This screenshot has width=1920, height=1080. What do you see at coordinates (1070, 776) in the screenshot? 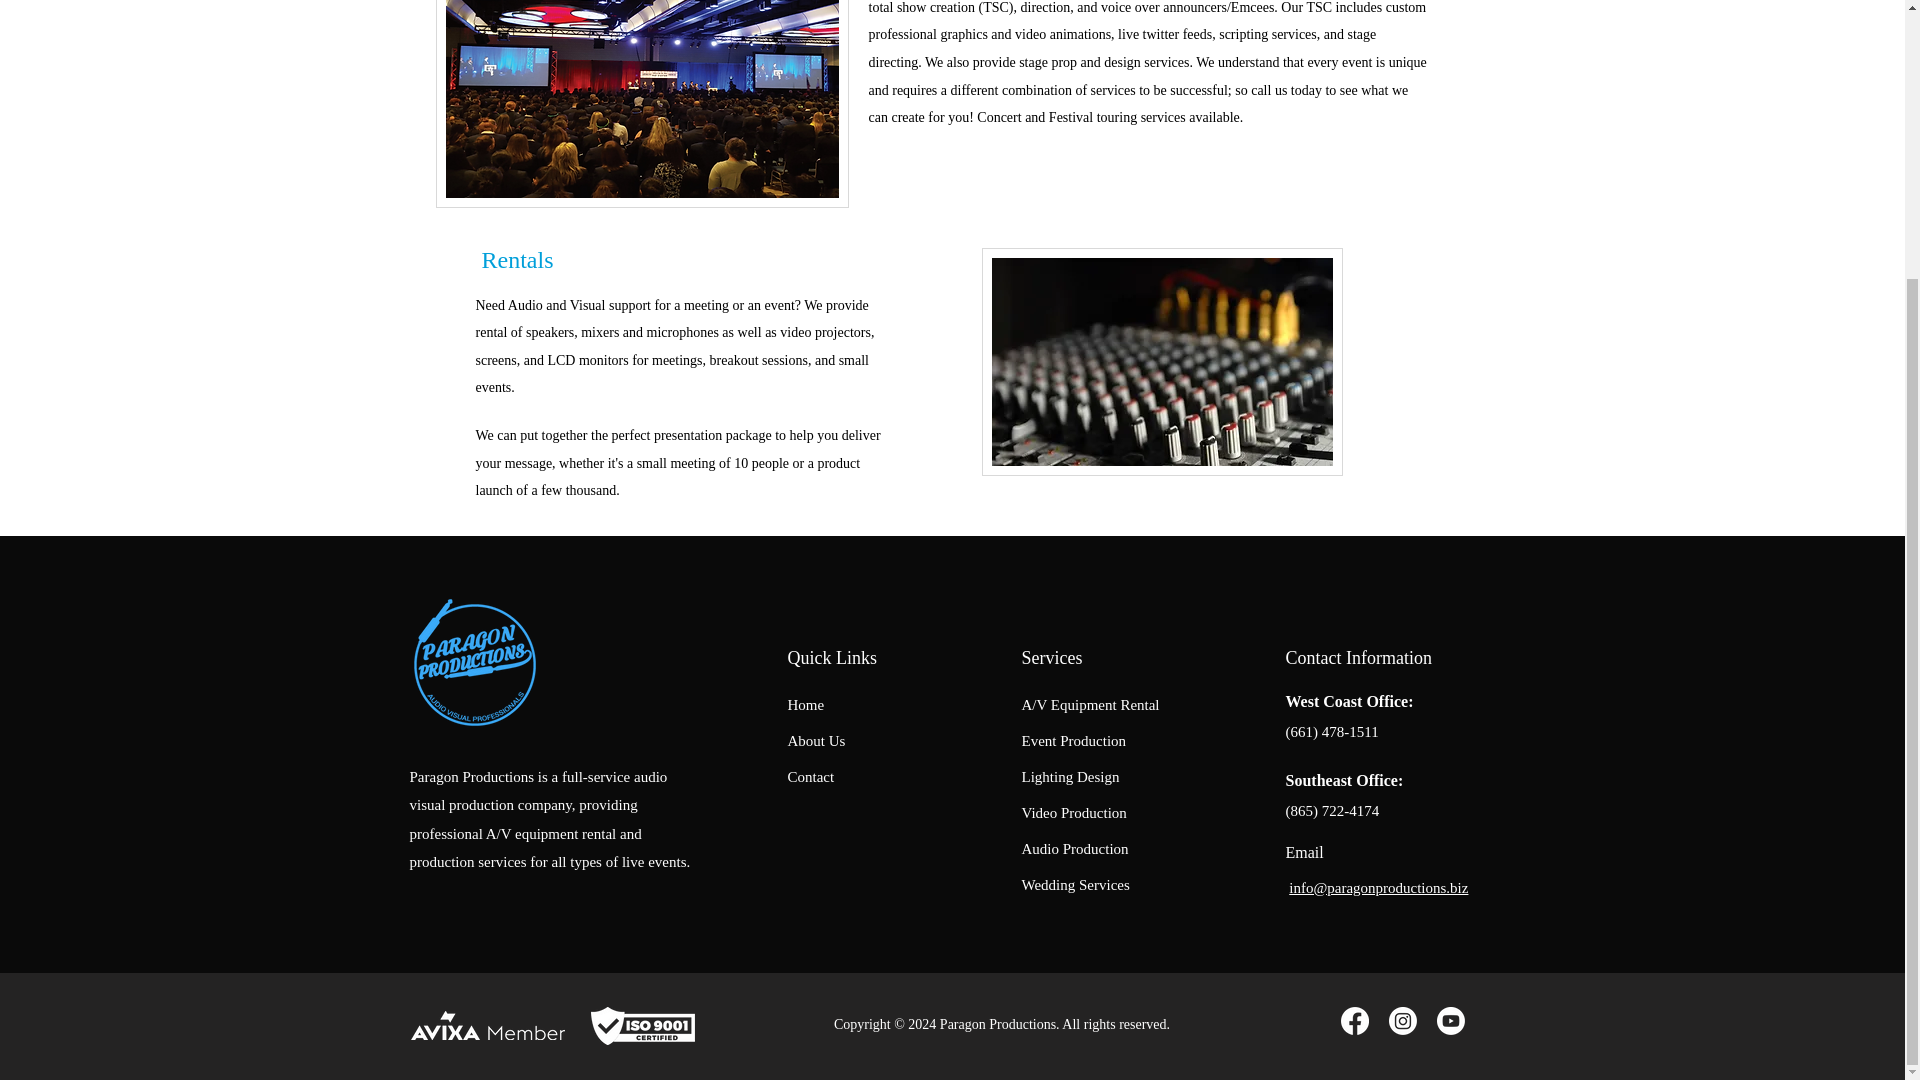
I see `Lighting Design` at bounding box center [1070, 776].